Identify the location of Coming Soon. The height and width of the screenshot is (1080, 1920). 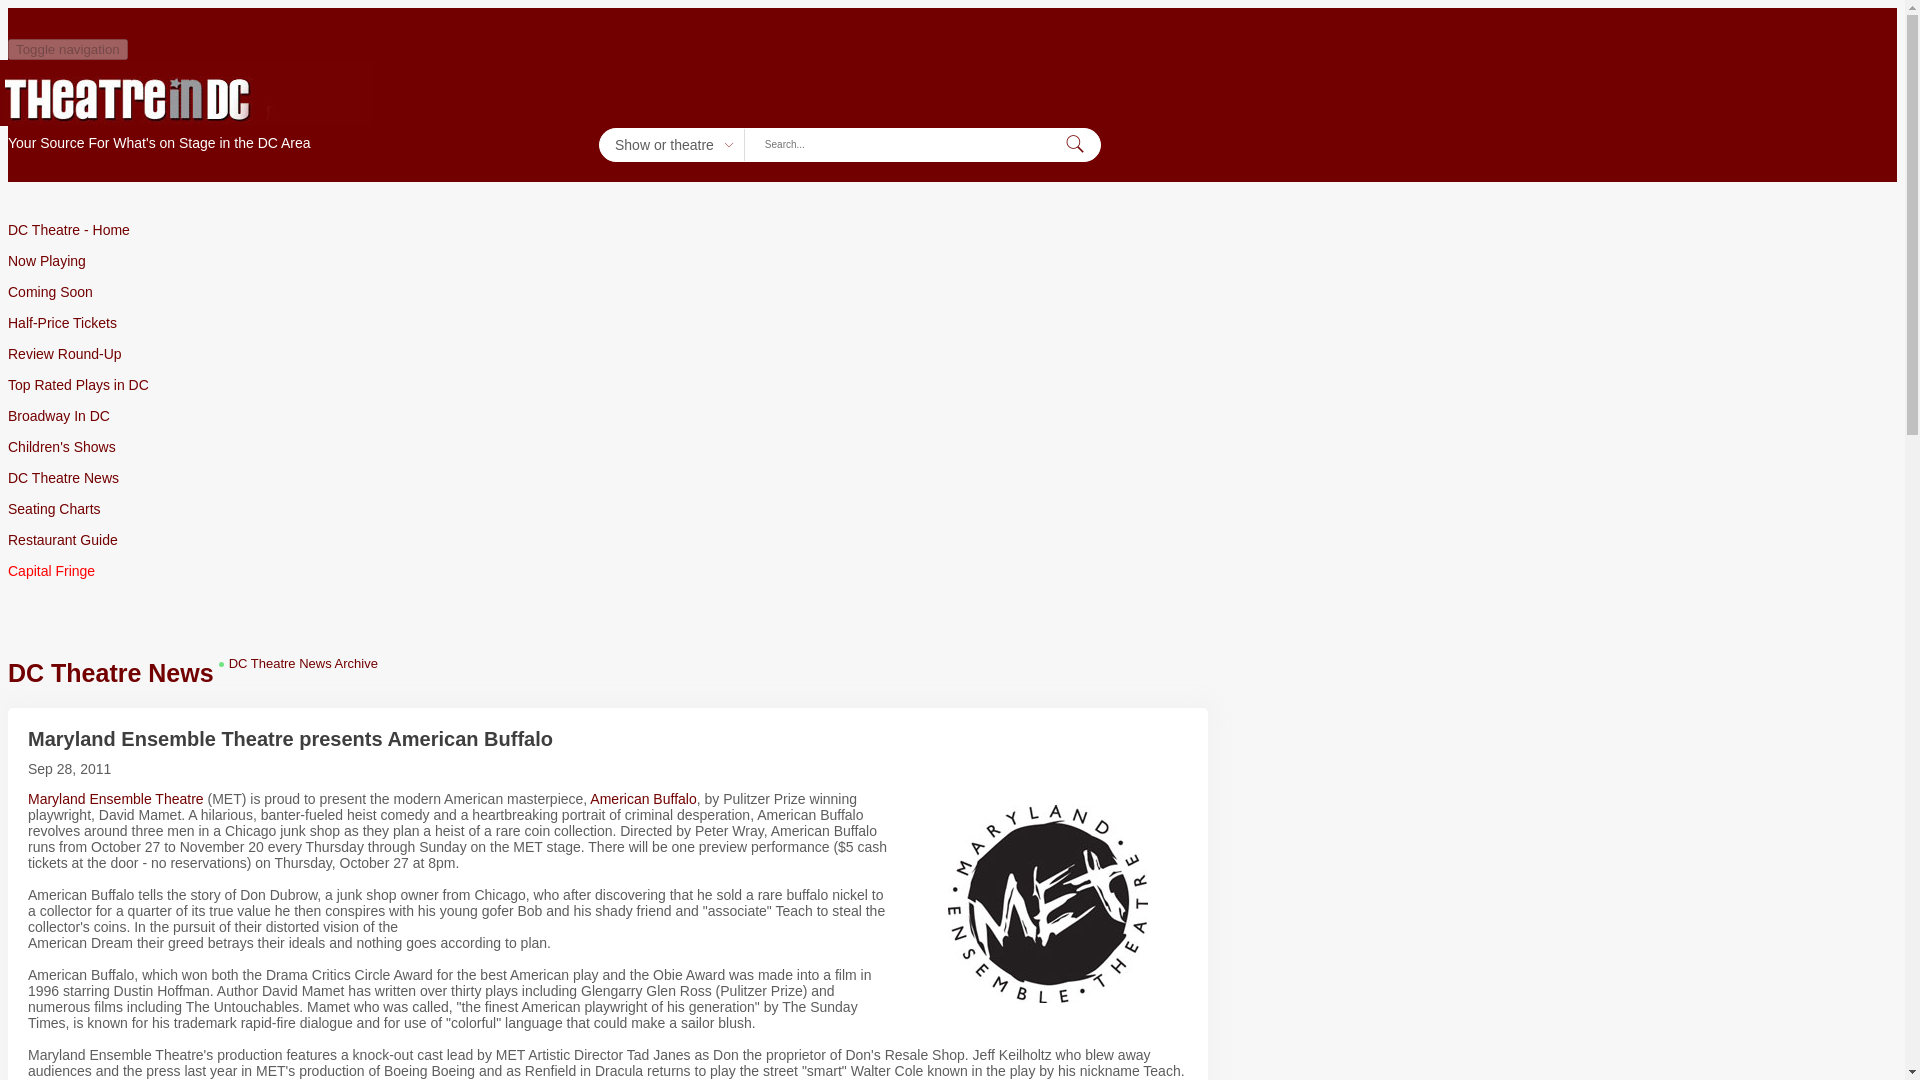
(613, 291).